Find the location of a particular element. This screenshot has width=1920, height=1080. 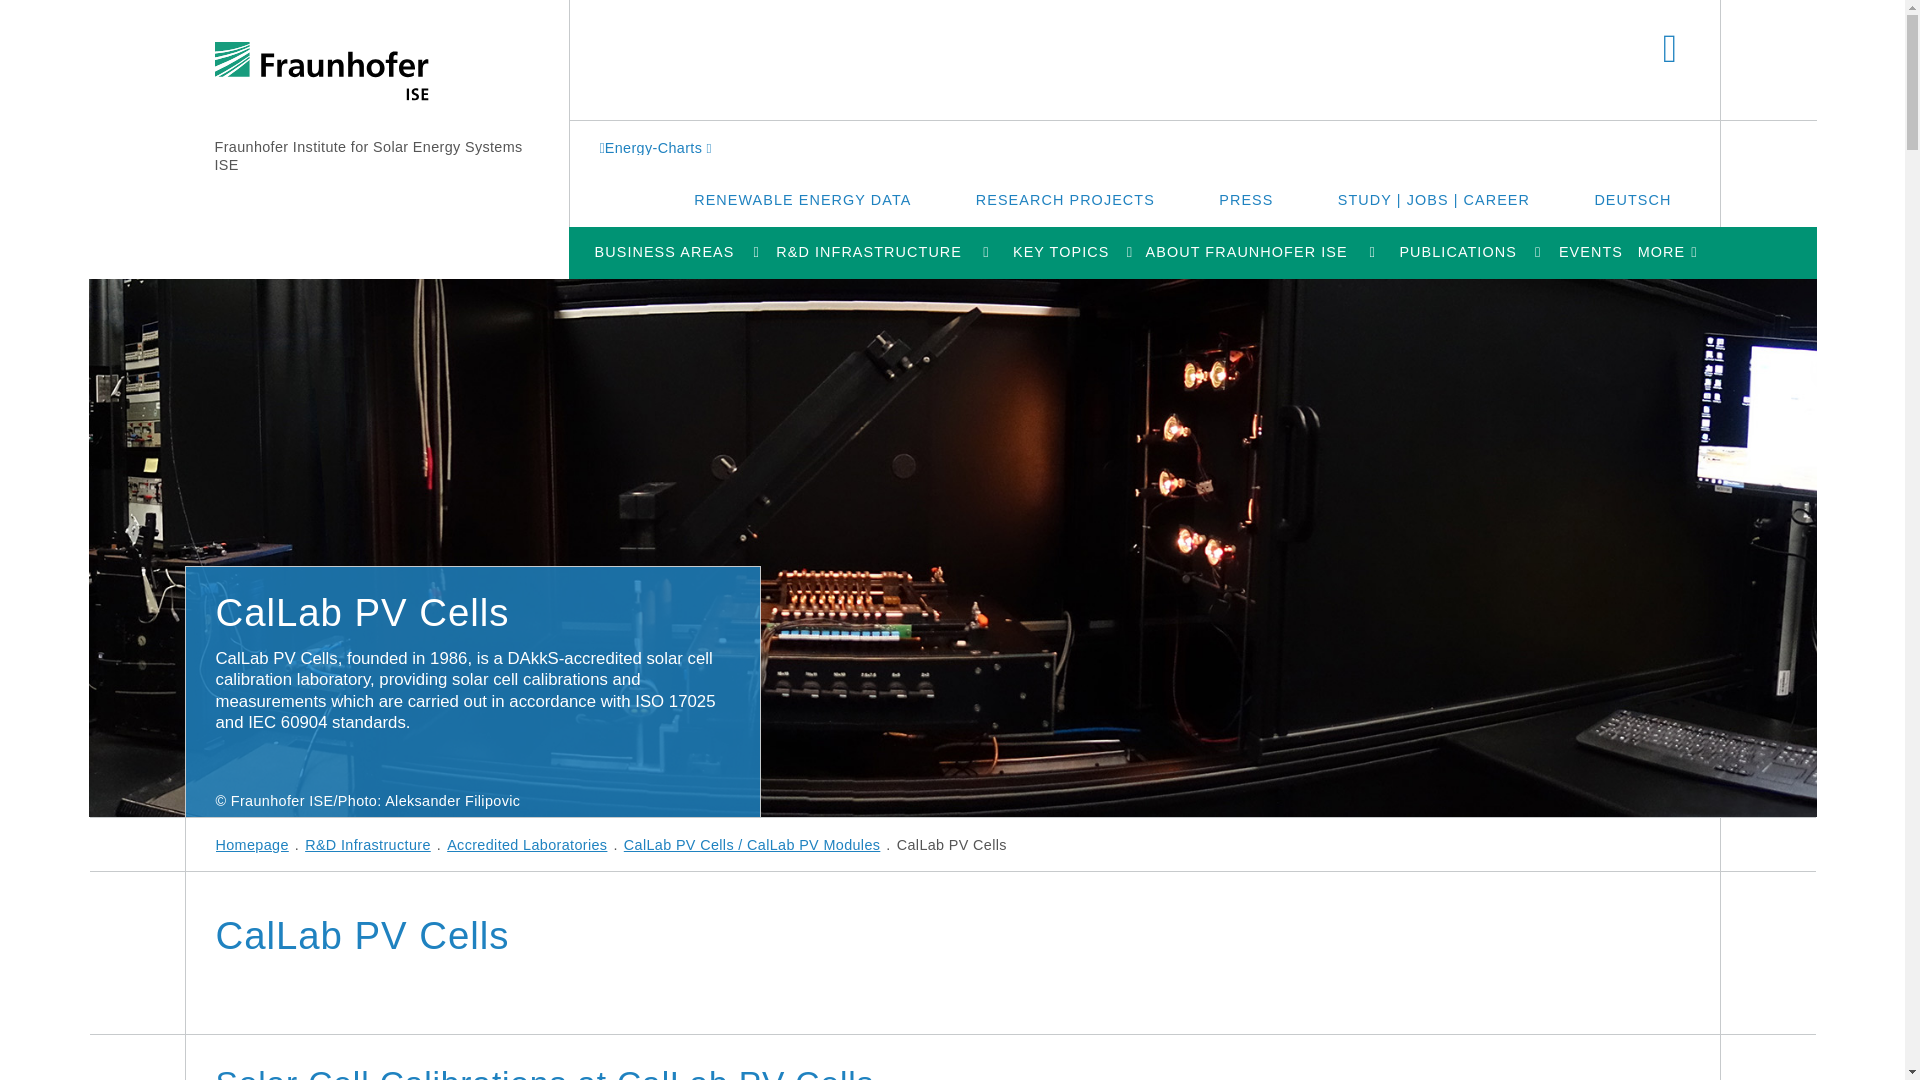

RENEWABLE ENERGY DATA is located at coordinates (802, 199).